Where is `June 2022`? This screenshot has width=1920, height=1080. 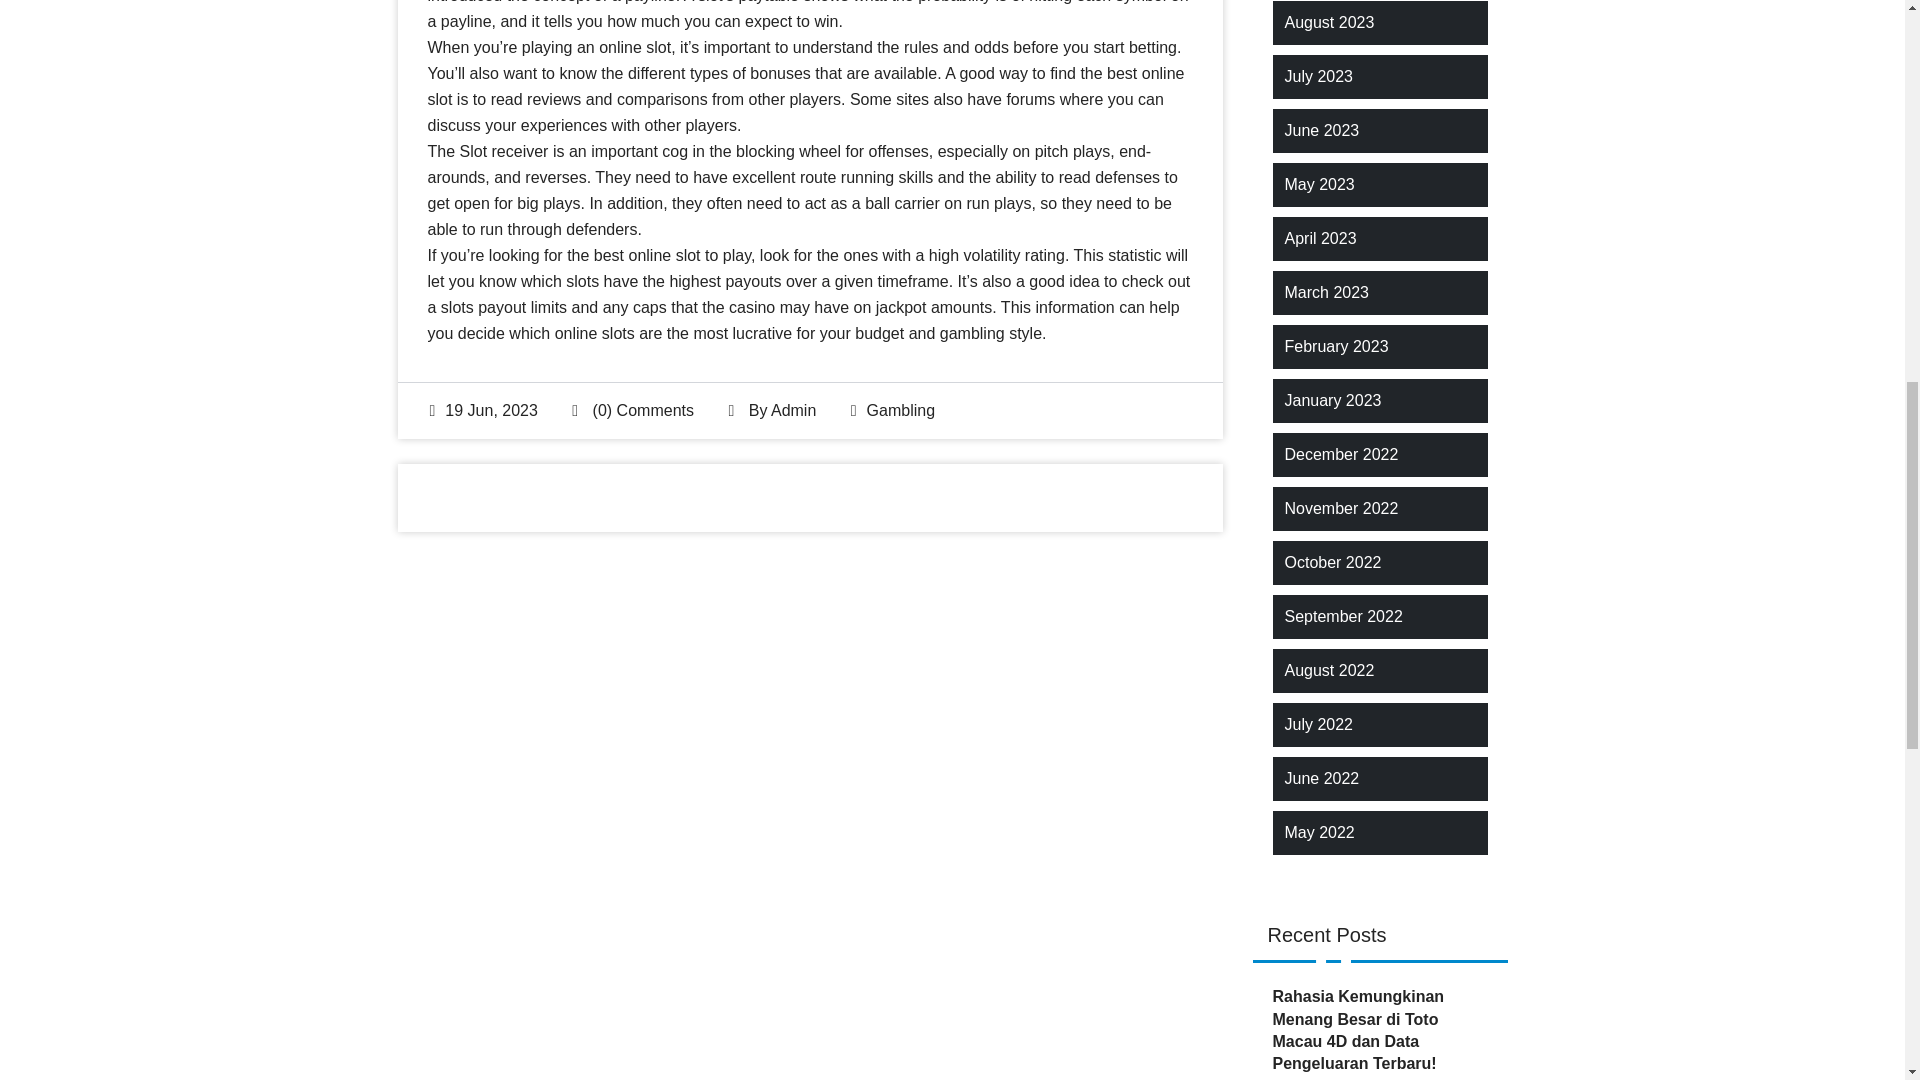 June 2022 is located at coordinates (1322, 778).